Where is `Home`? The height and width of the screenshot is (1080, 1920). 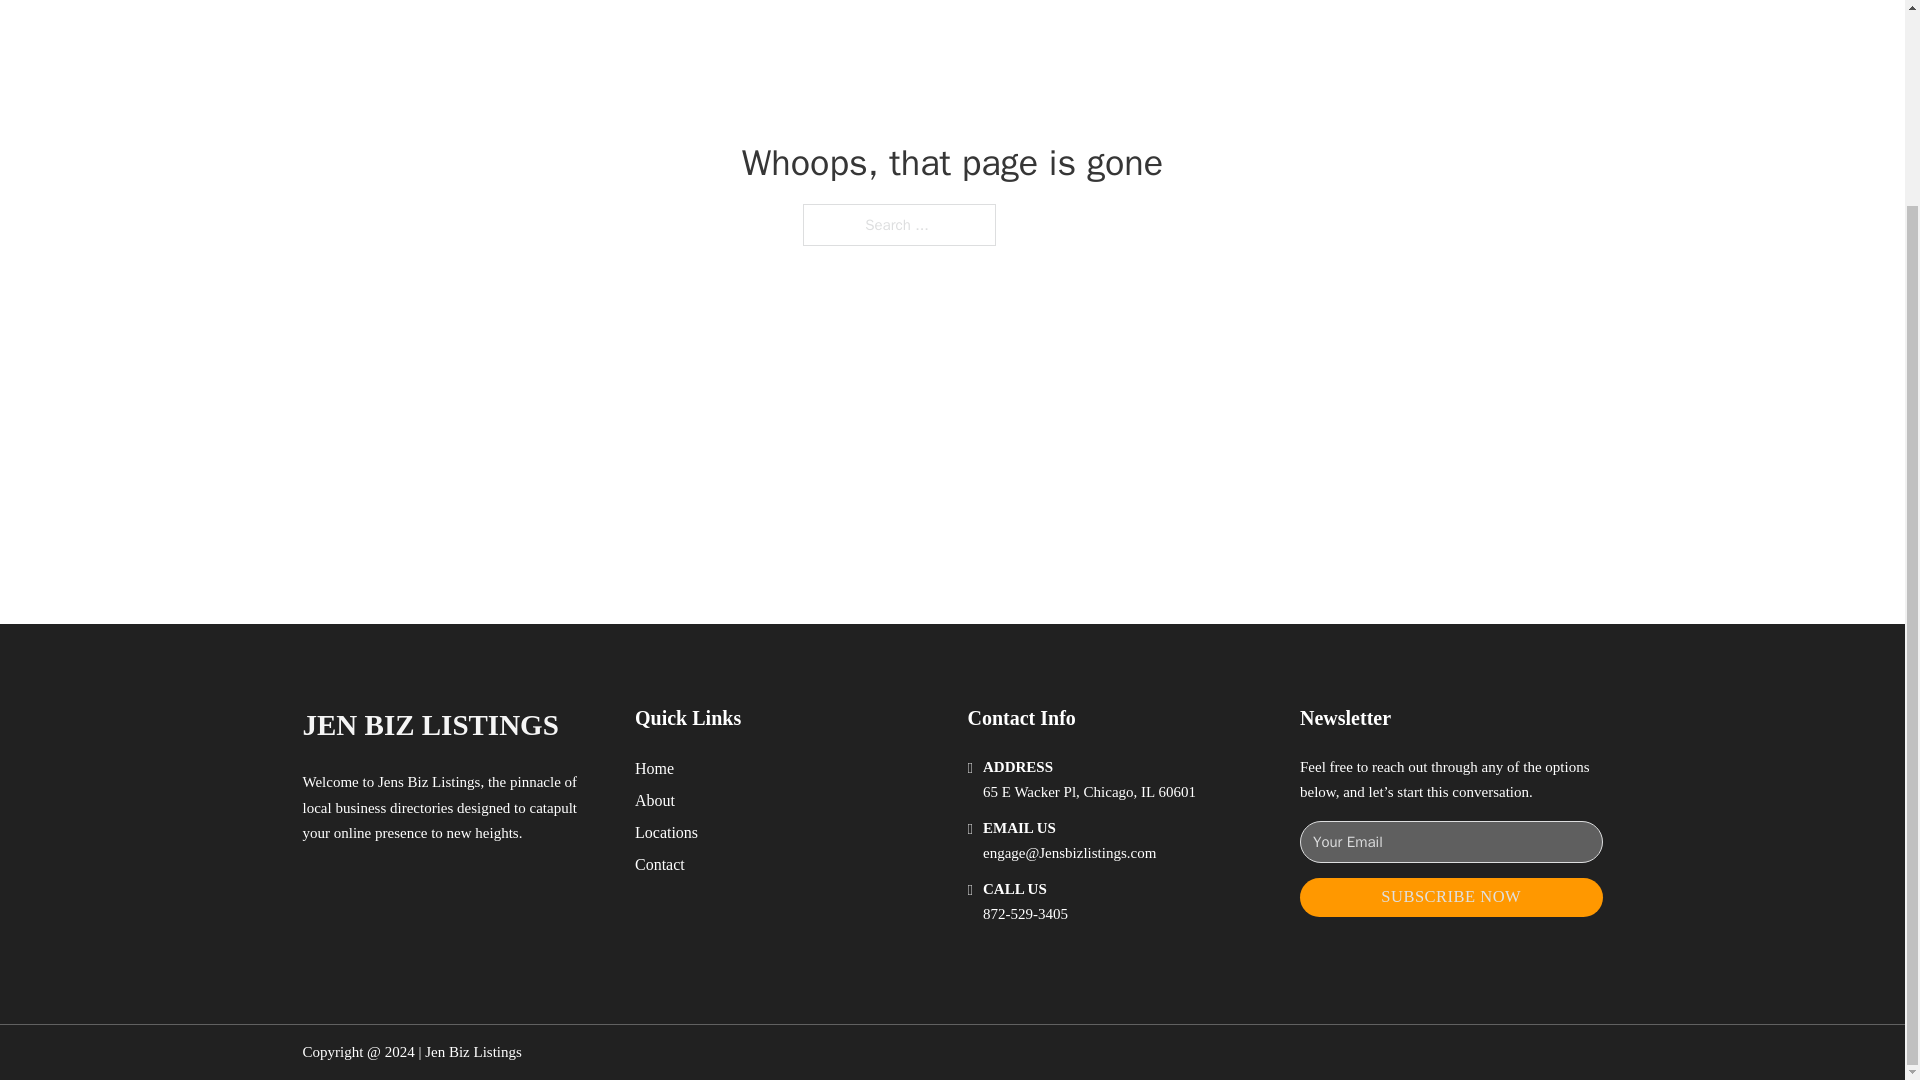
Home is located at coordinates (654, 768).